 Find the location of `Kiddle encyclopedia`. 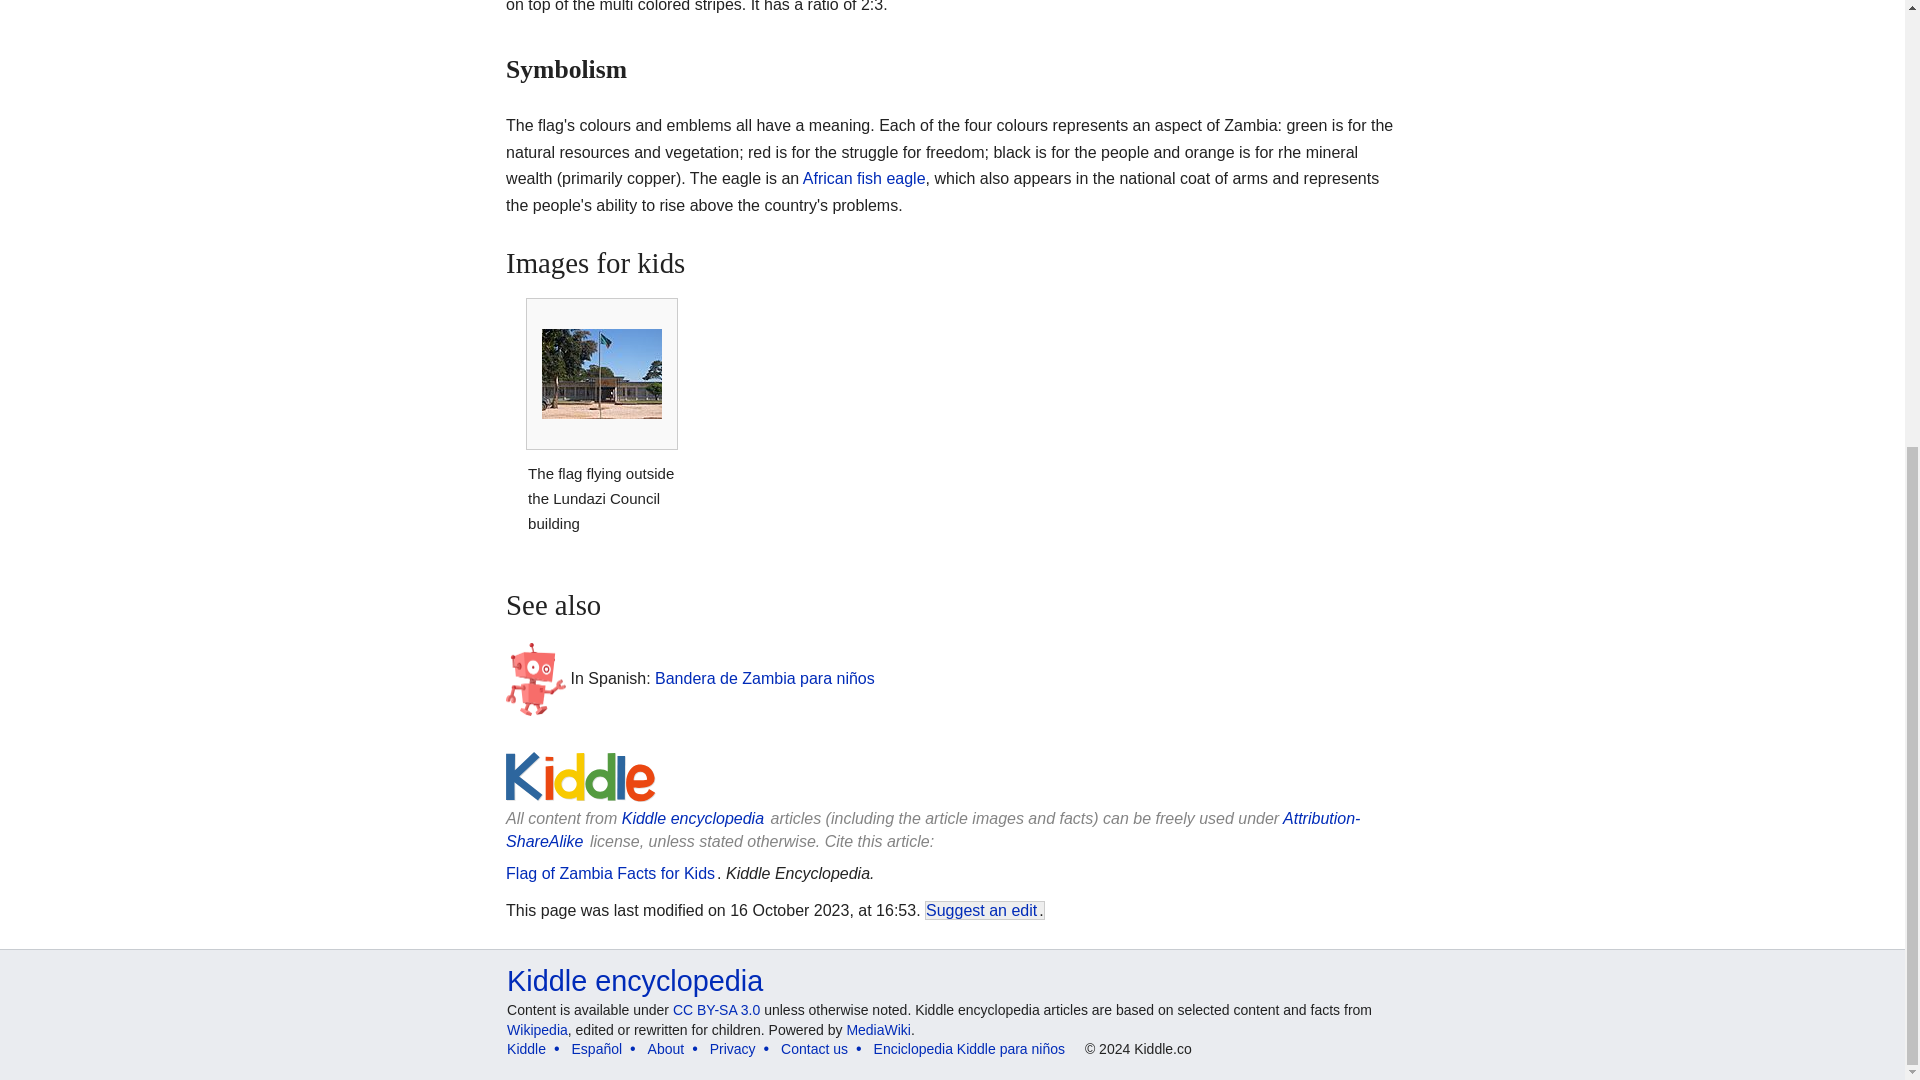

Kiddle encyclopedia is located at coordinates (693, 818).